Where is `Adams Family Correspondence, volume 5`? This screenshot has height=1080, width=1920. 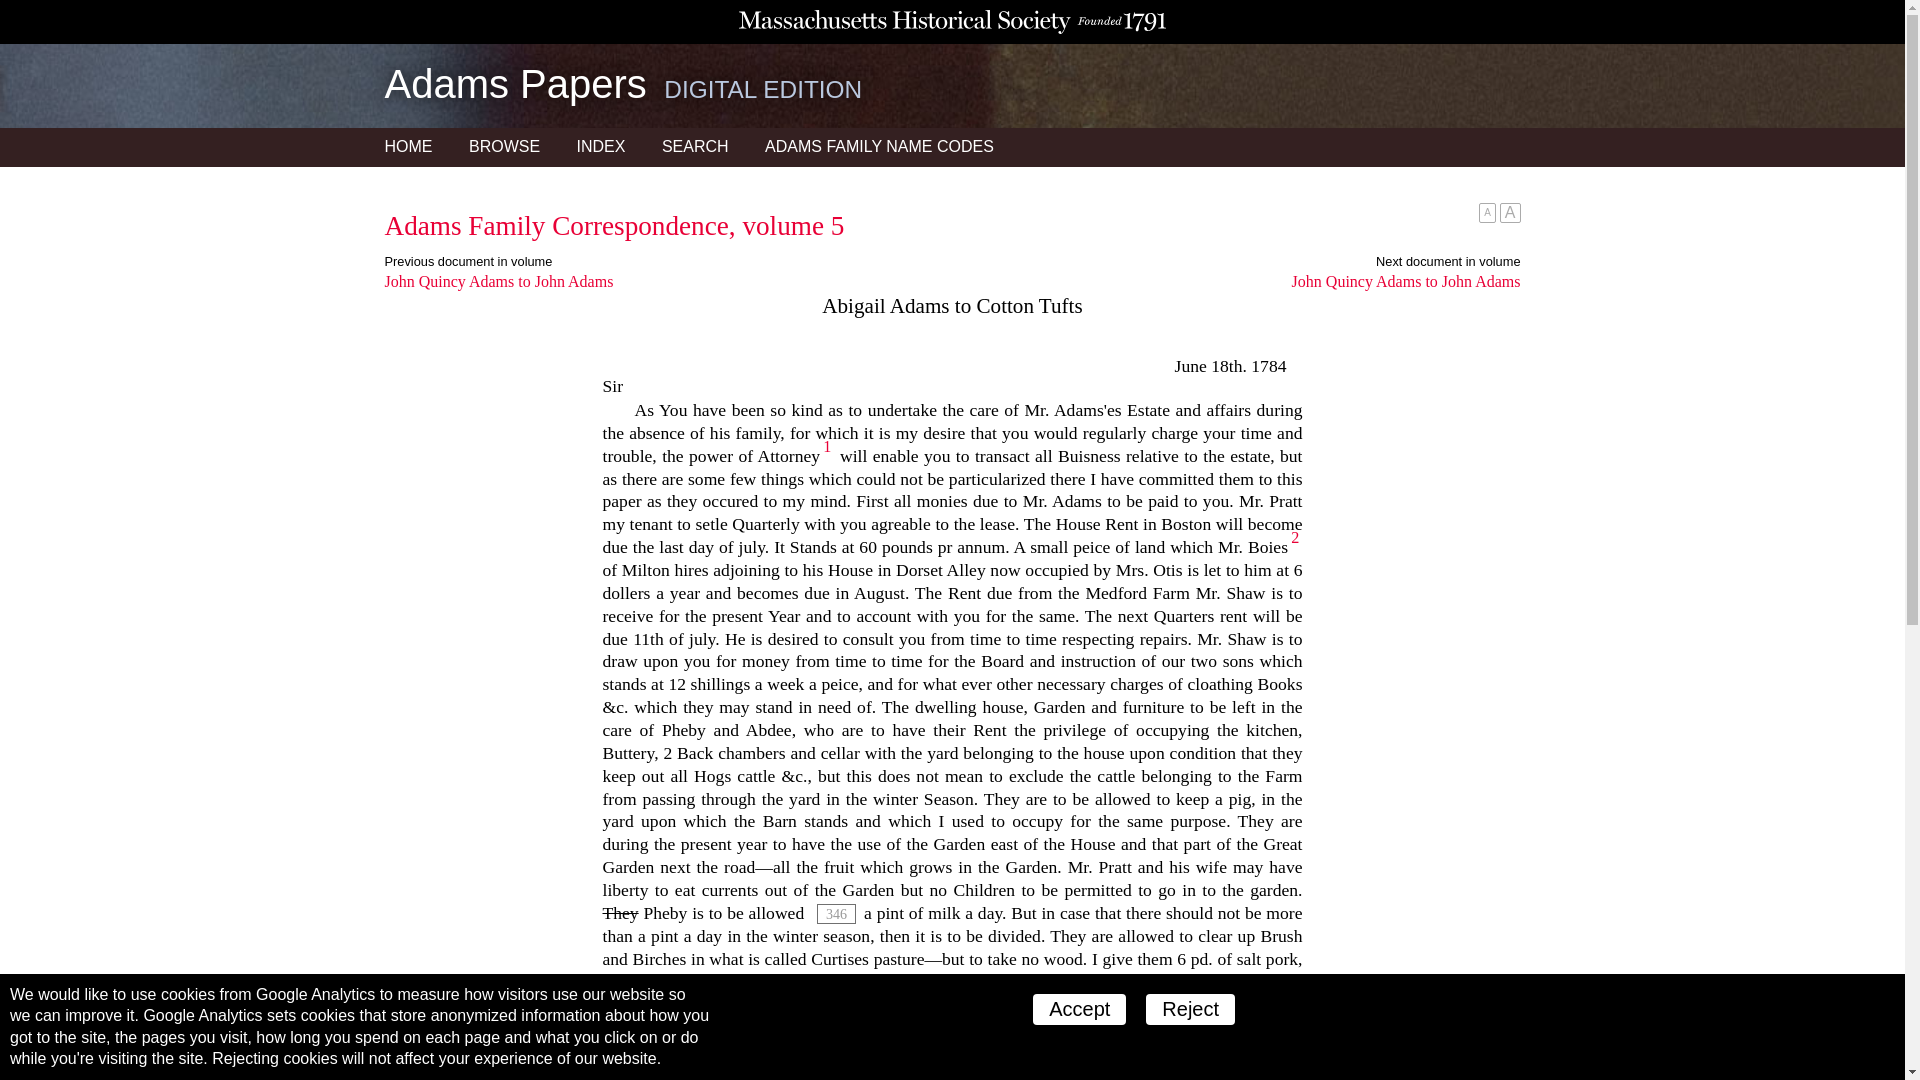
Adams Family Correspondence, volume 5 is located at coordinates (614, 225).